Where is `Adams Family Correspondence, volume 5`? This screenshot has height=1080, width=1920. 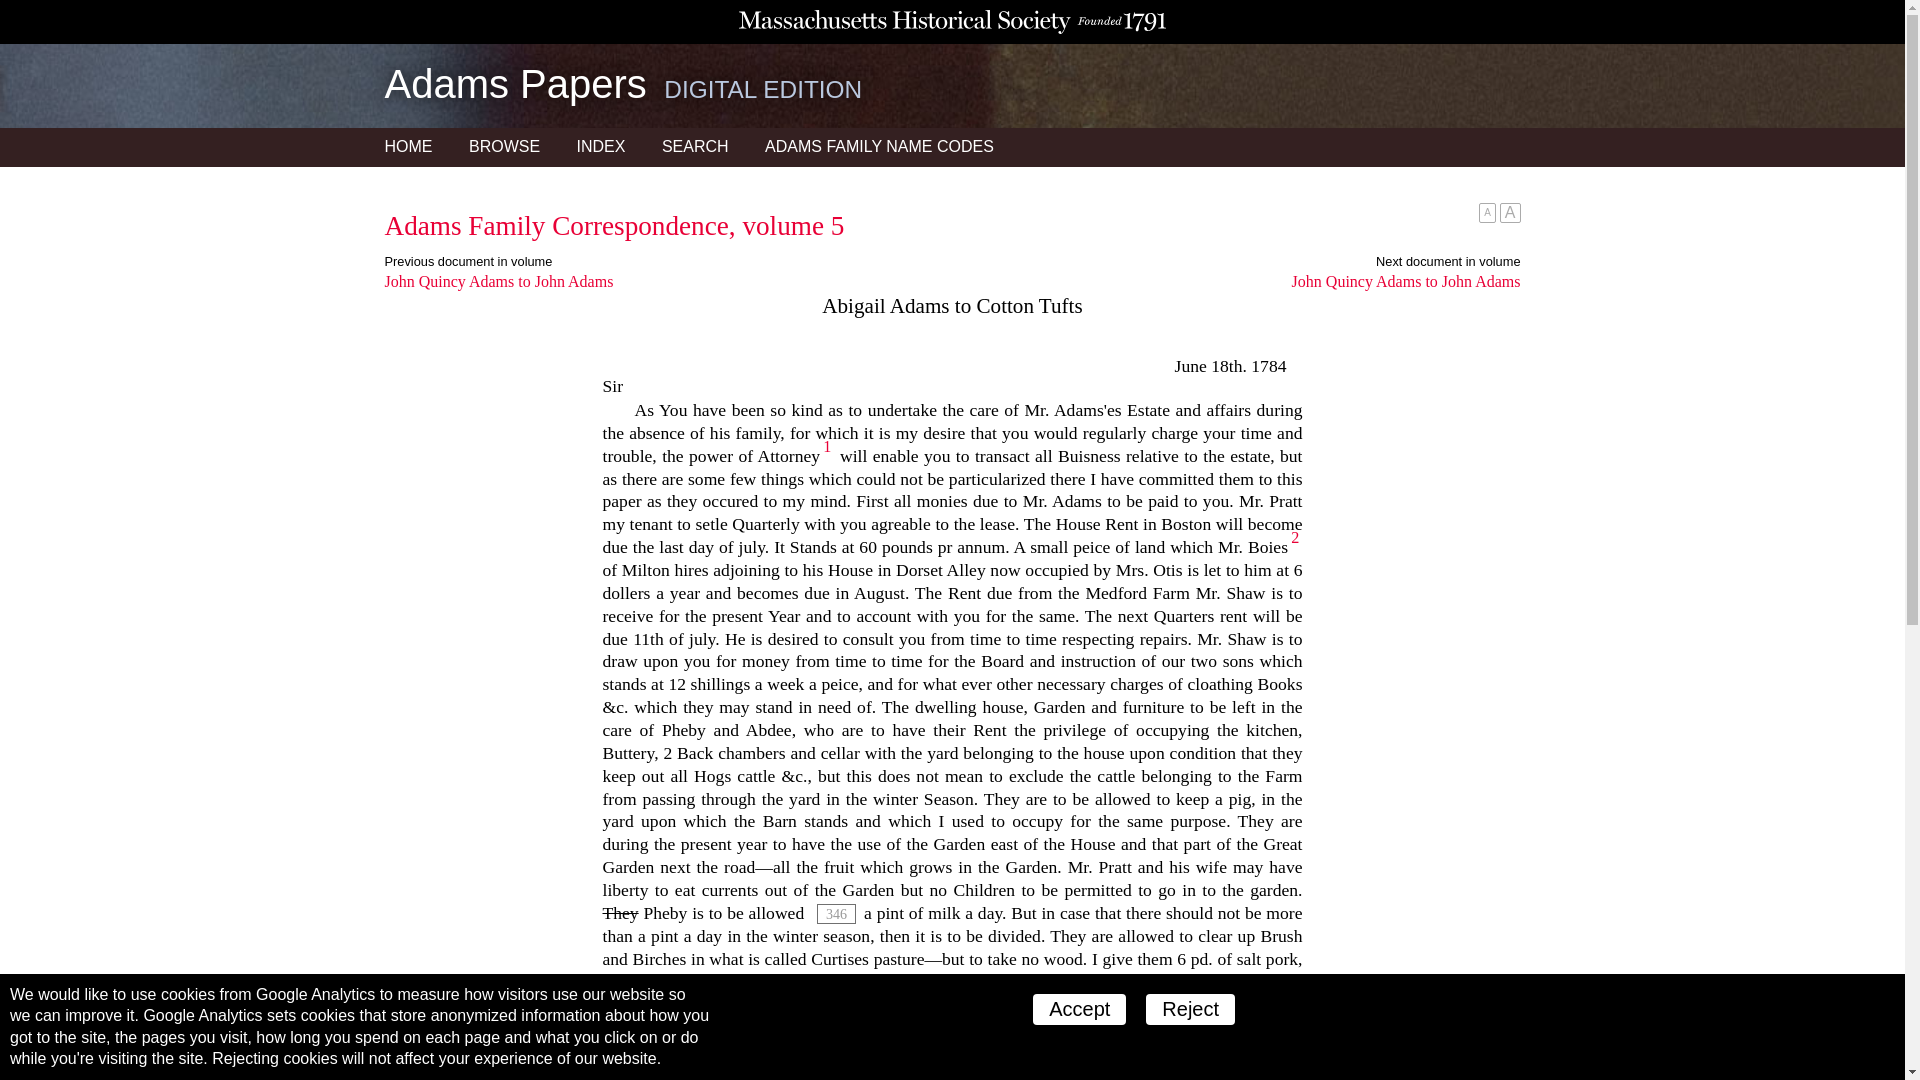
Adams Family Correspondence, volume 5 is located at coordinates (614, 225).